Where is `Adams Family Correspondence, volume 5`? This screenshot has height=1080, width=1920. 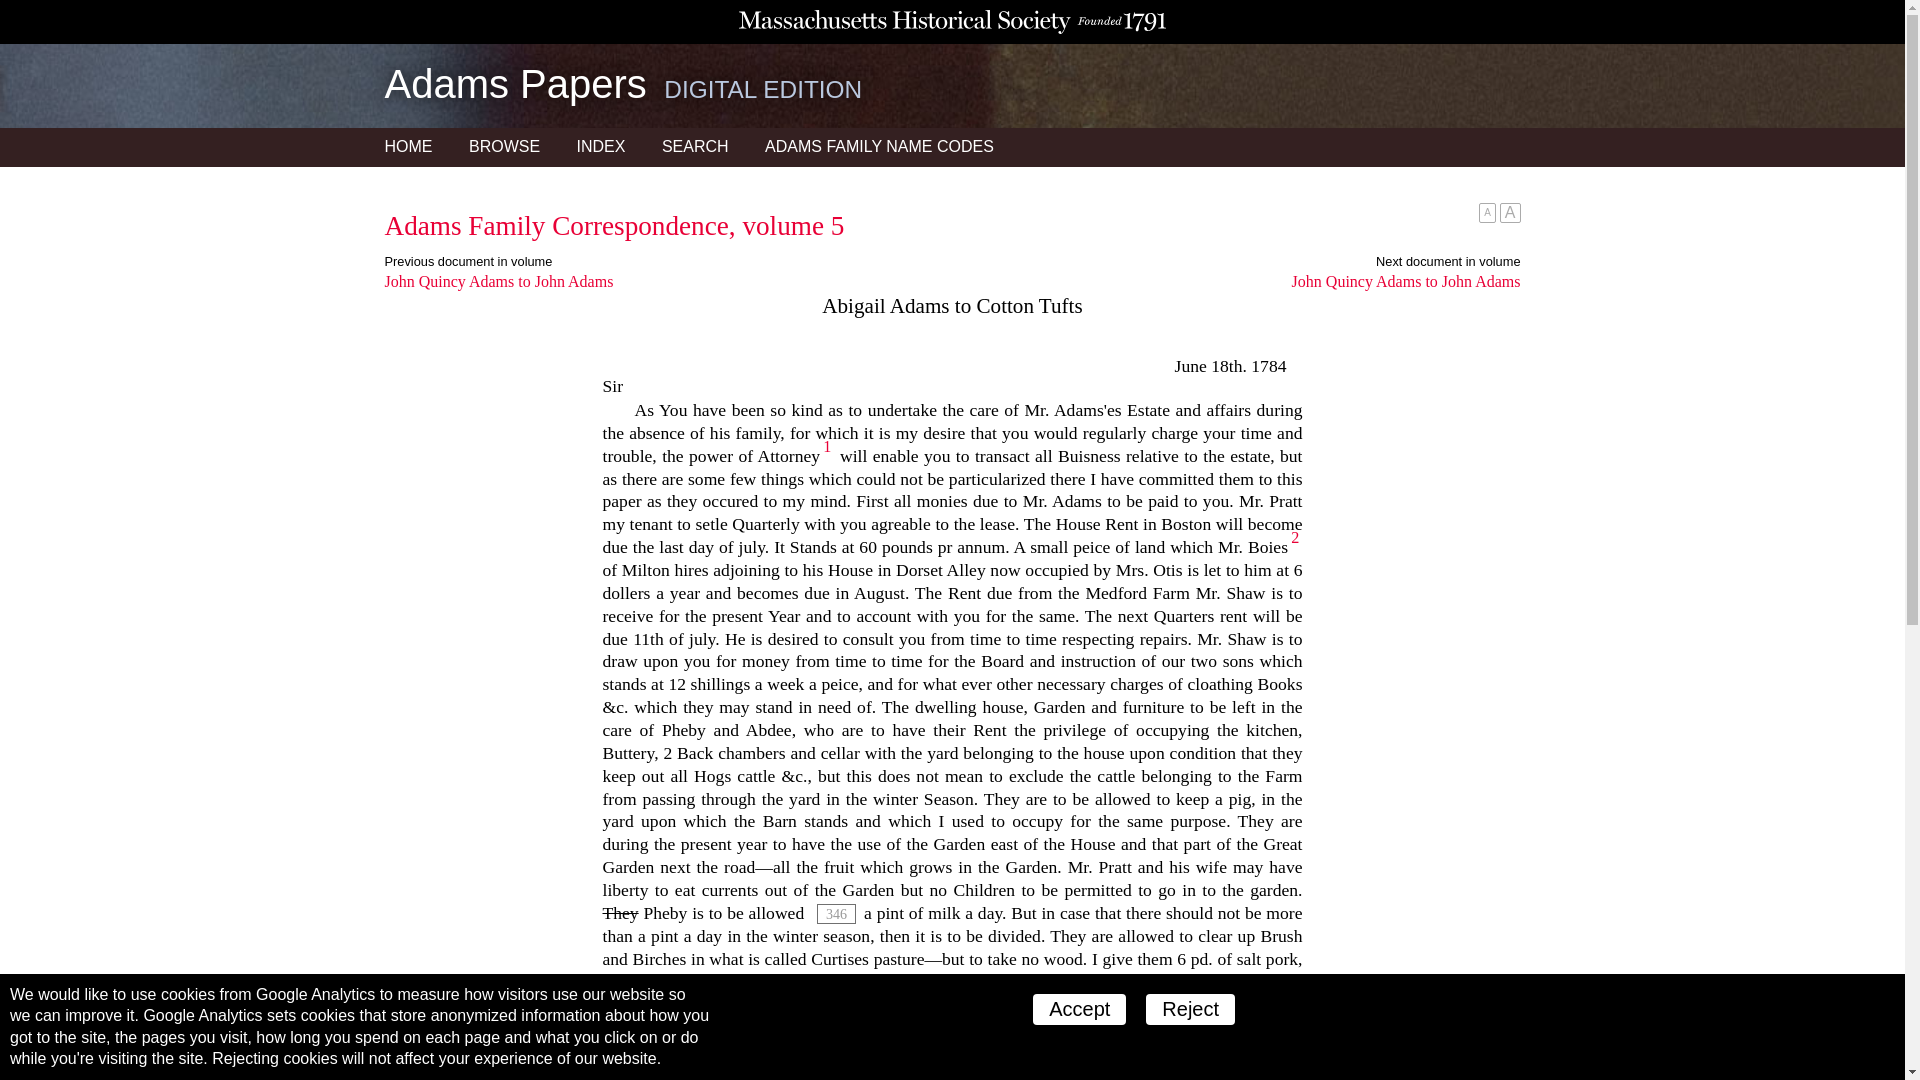
Adams Family Correspondence, volume 5 is located at coordinates (614, 225).